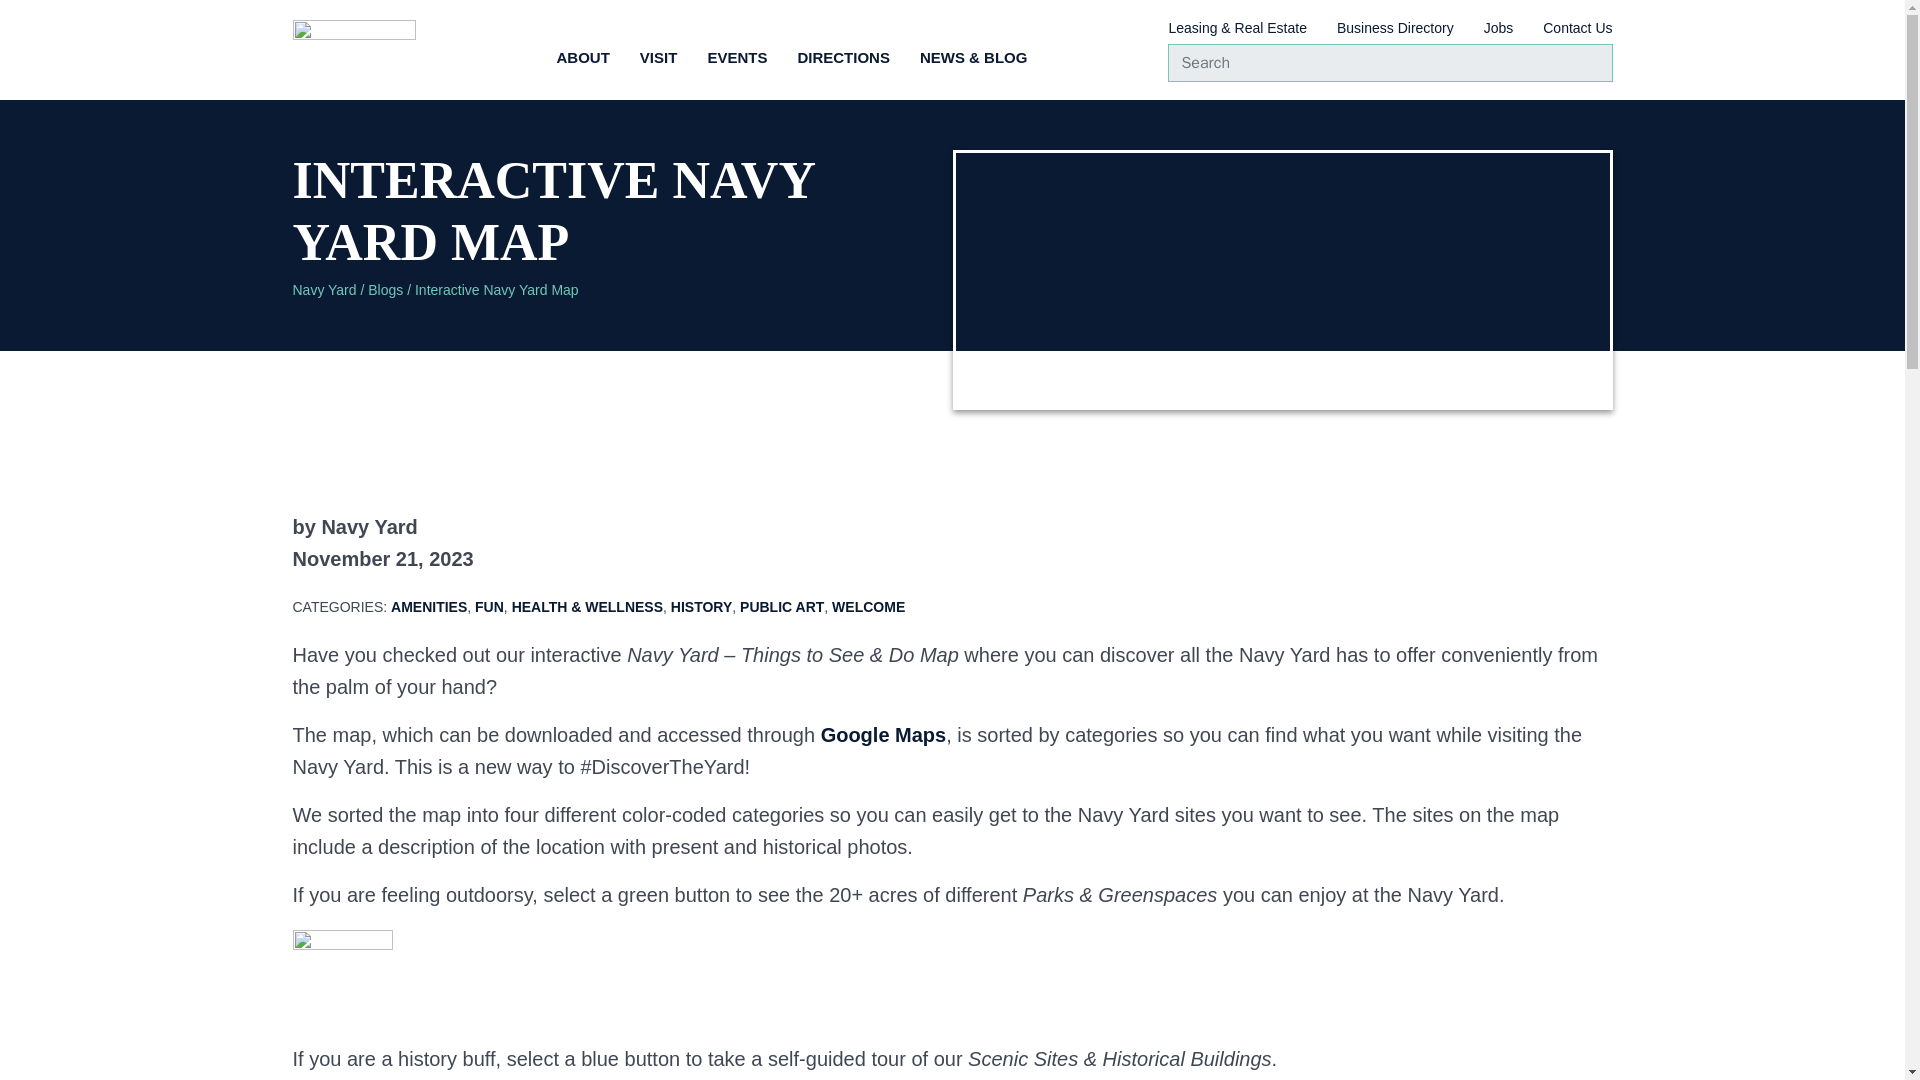 Image resolution: width=1920 pixels, height=1080 pixels. What do you see at coordinates (700, 606) in the screenshot?
I see `HISTORY` at bounding box center [700, 606].